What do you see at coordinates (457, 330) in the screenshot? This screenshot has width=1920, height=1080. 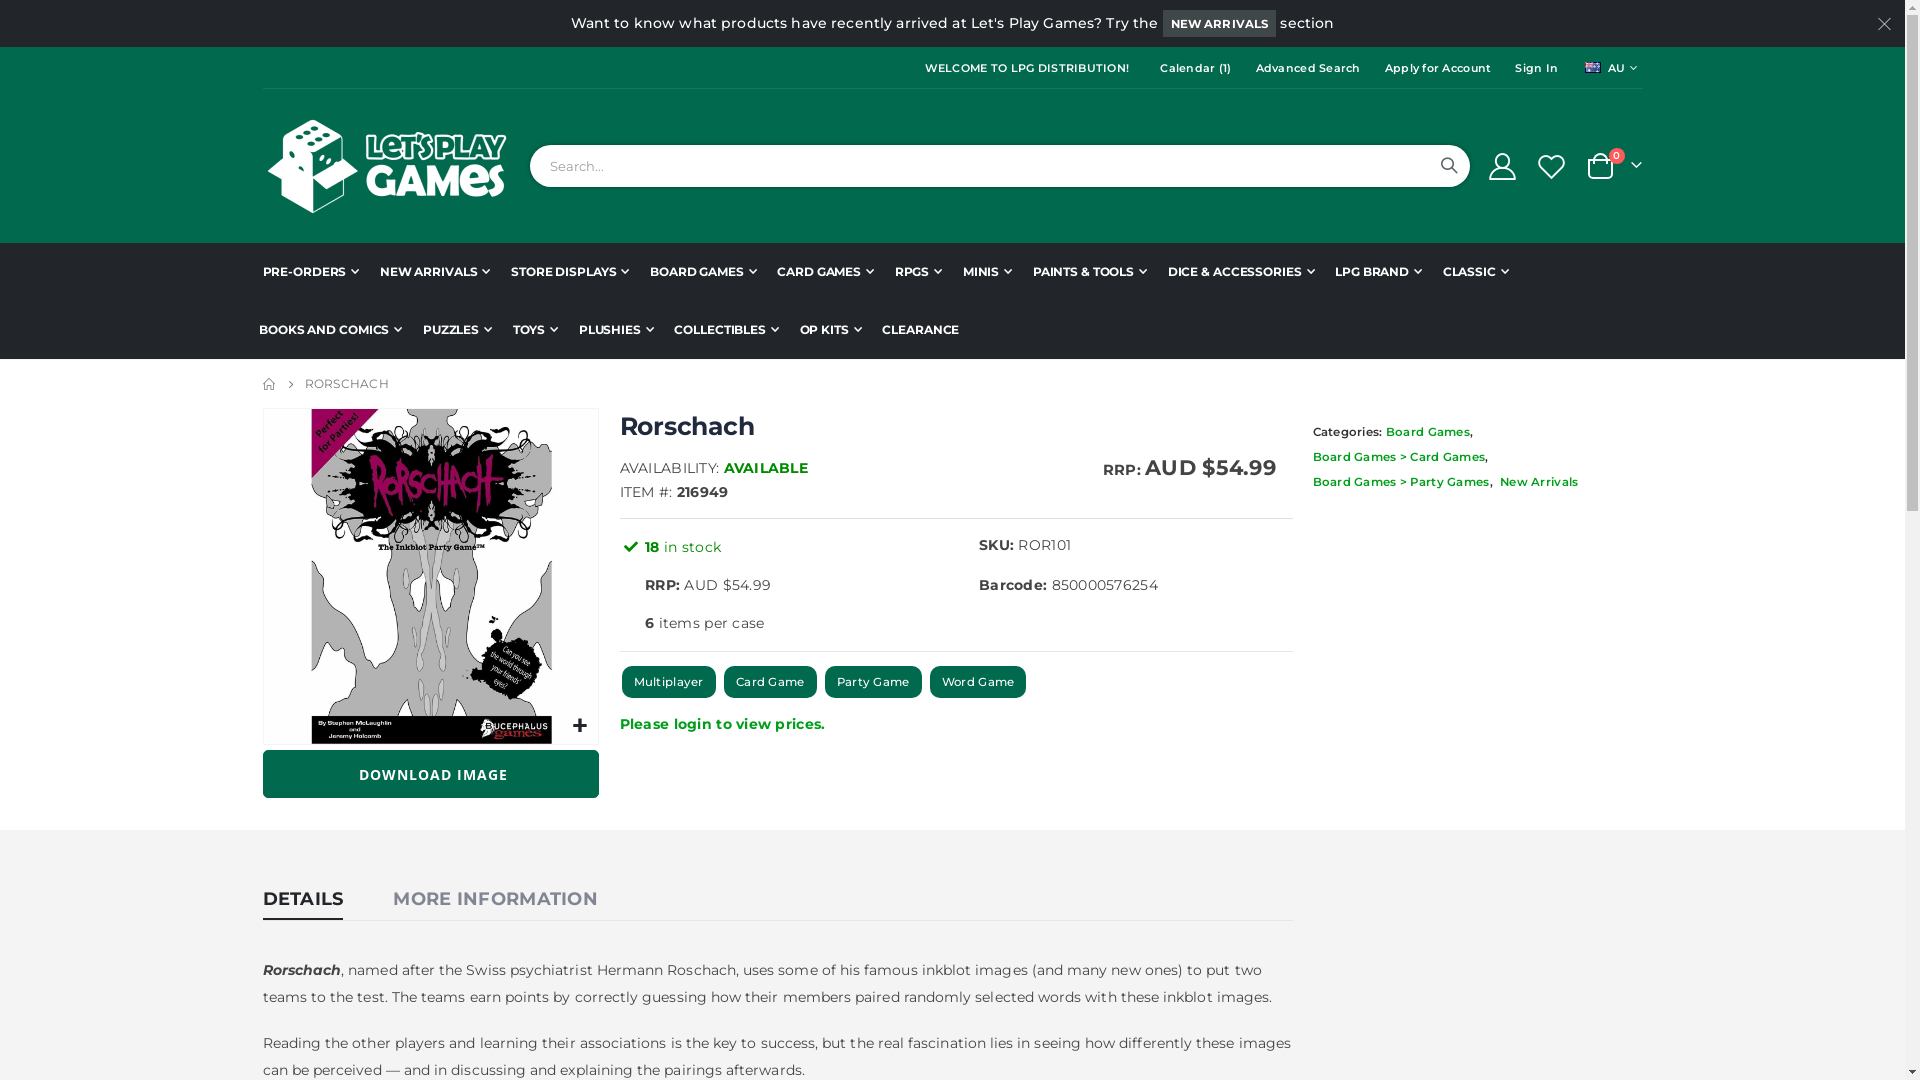 I see `PUZZLES` at bounding box center [457, 330].